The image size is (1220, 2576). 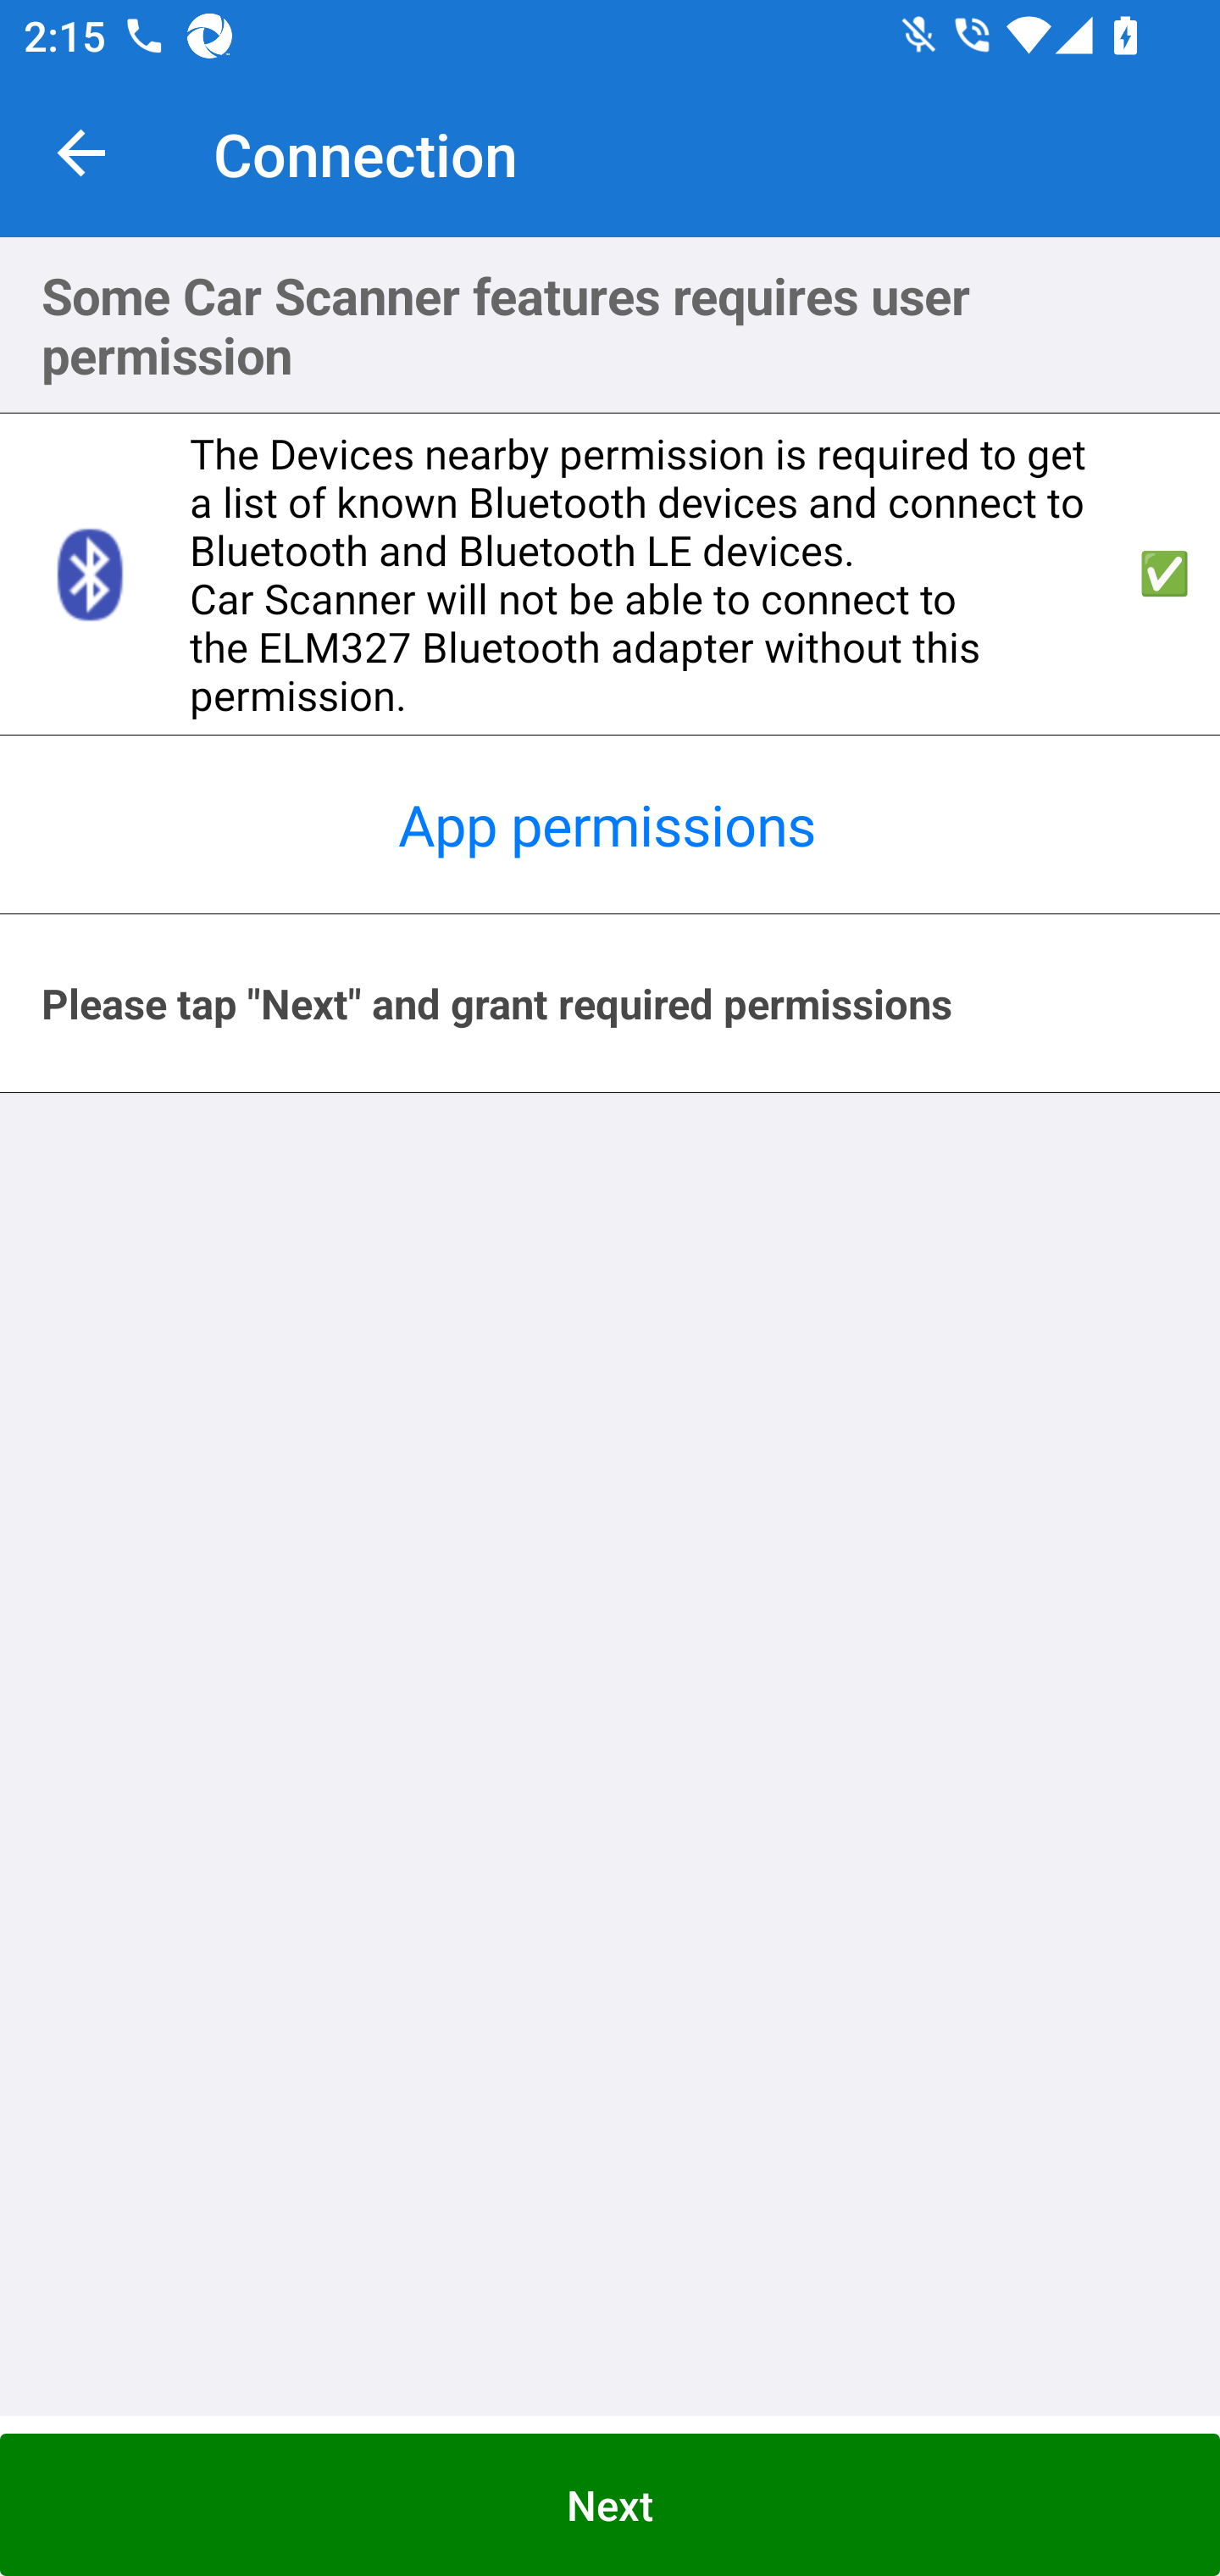 What do you see at coordinates (610, 1003) in the screenshot?
I see `Please tap "Next" and grant required permissions` at bounding box center [610, 1003].